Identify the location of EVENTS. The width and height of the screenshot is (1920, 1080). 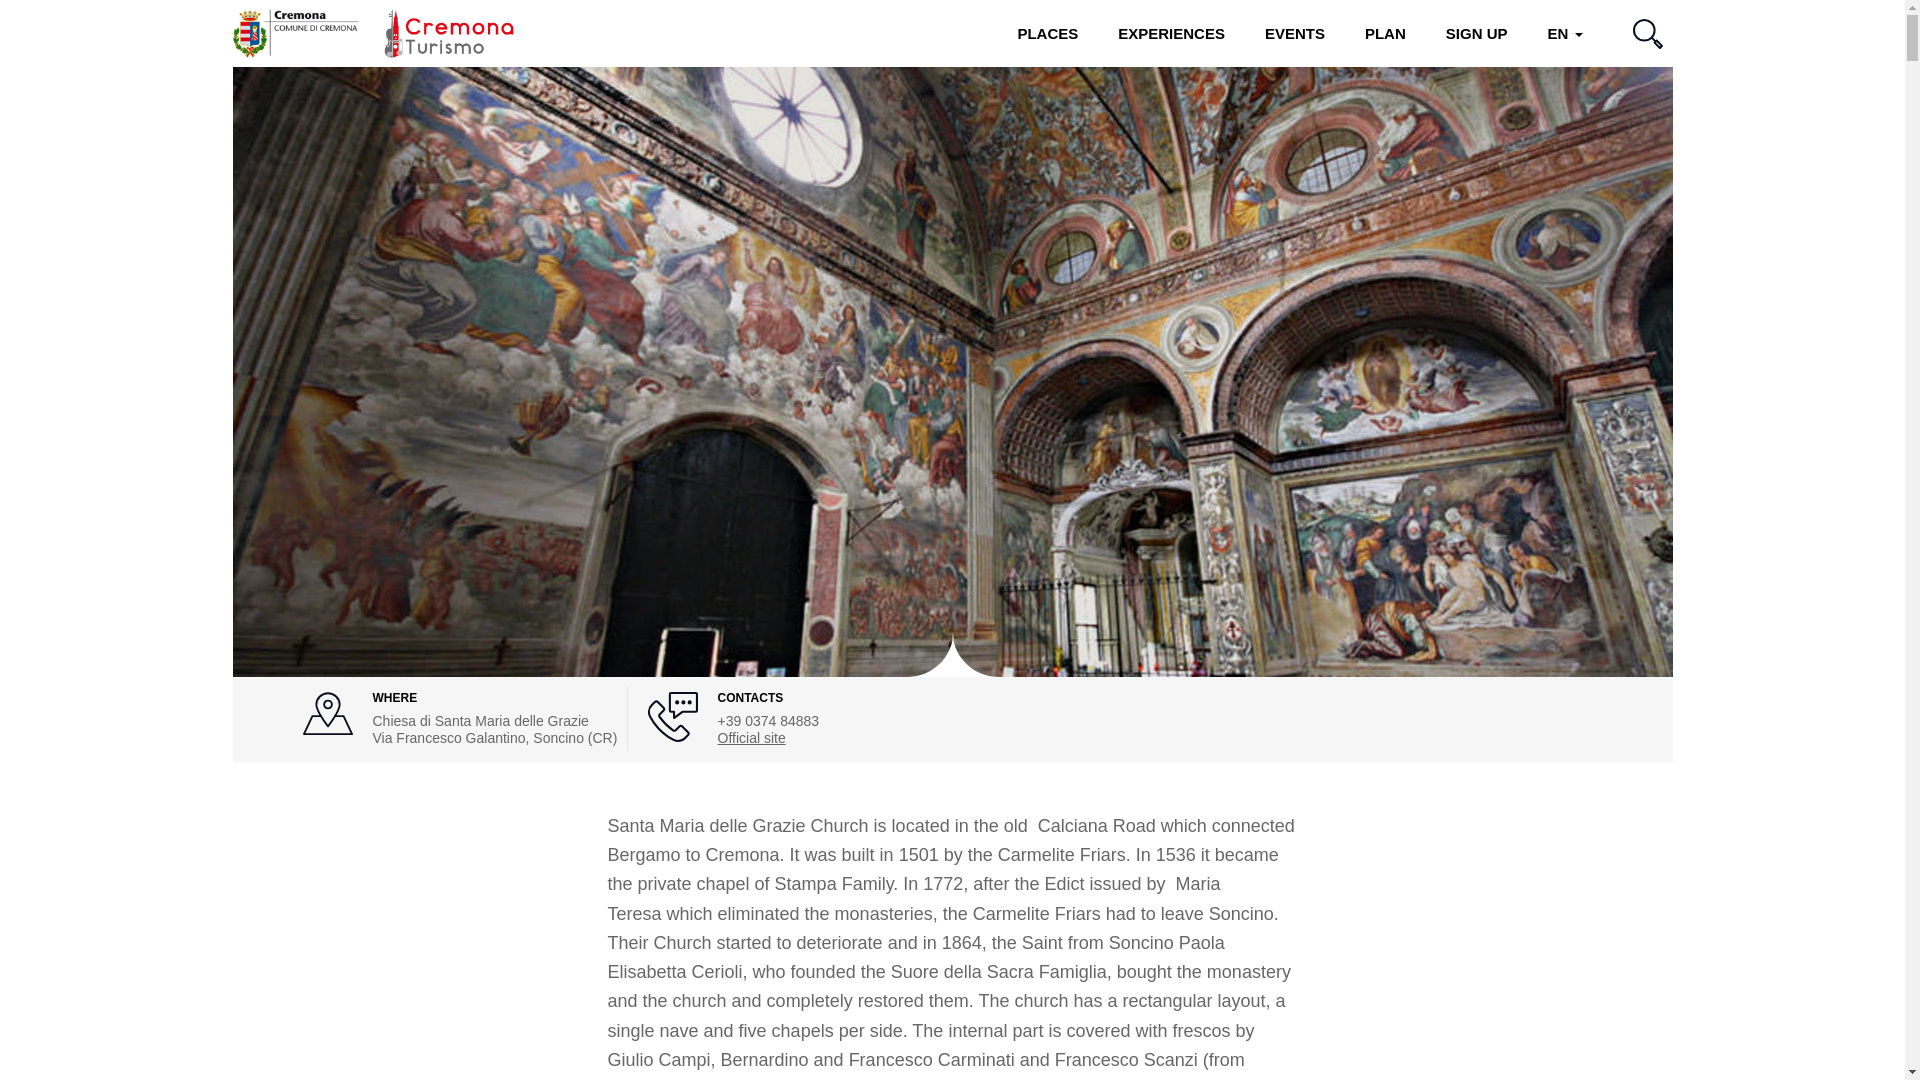
(1294, 33).